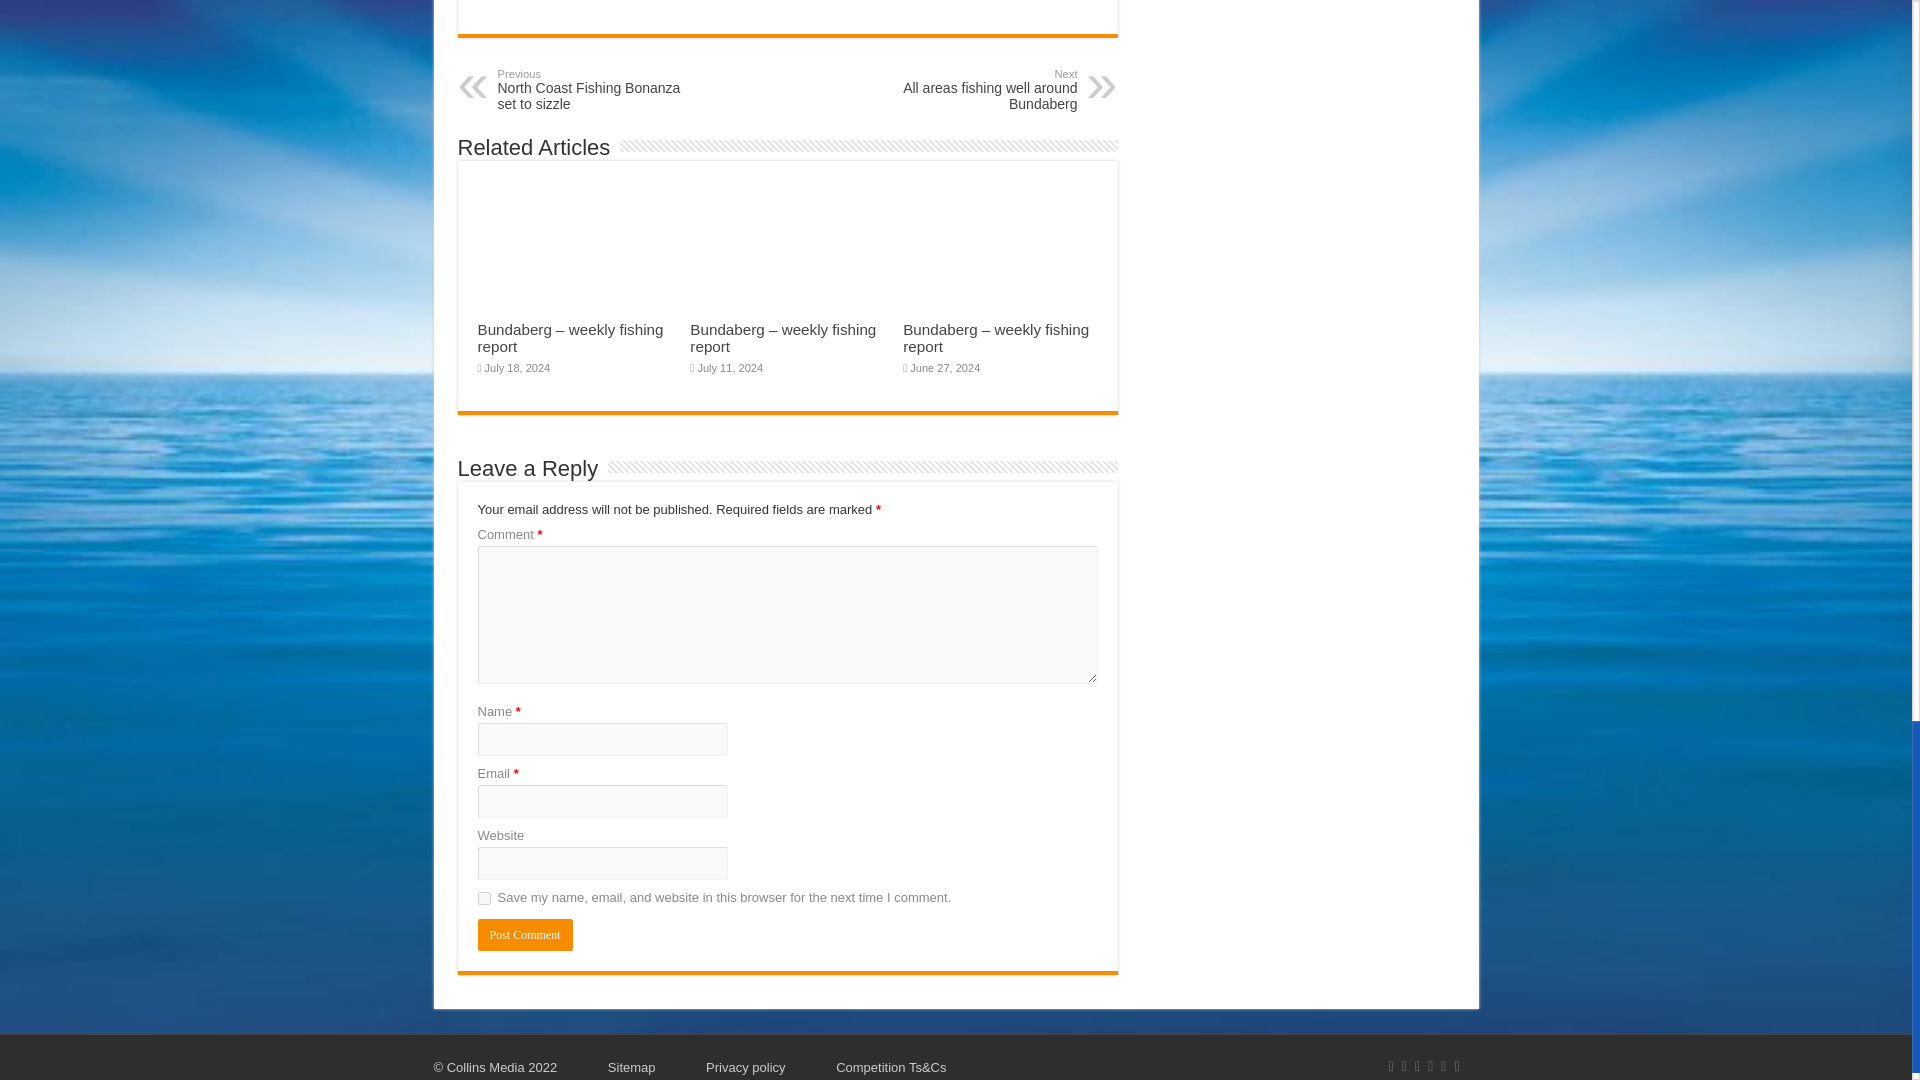 The width and height of the screenshot is (1920, 1080). What do you see at coordinates (484, 898) in the screenshot?
I see `yes` at bounding box center [484, 898].